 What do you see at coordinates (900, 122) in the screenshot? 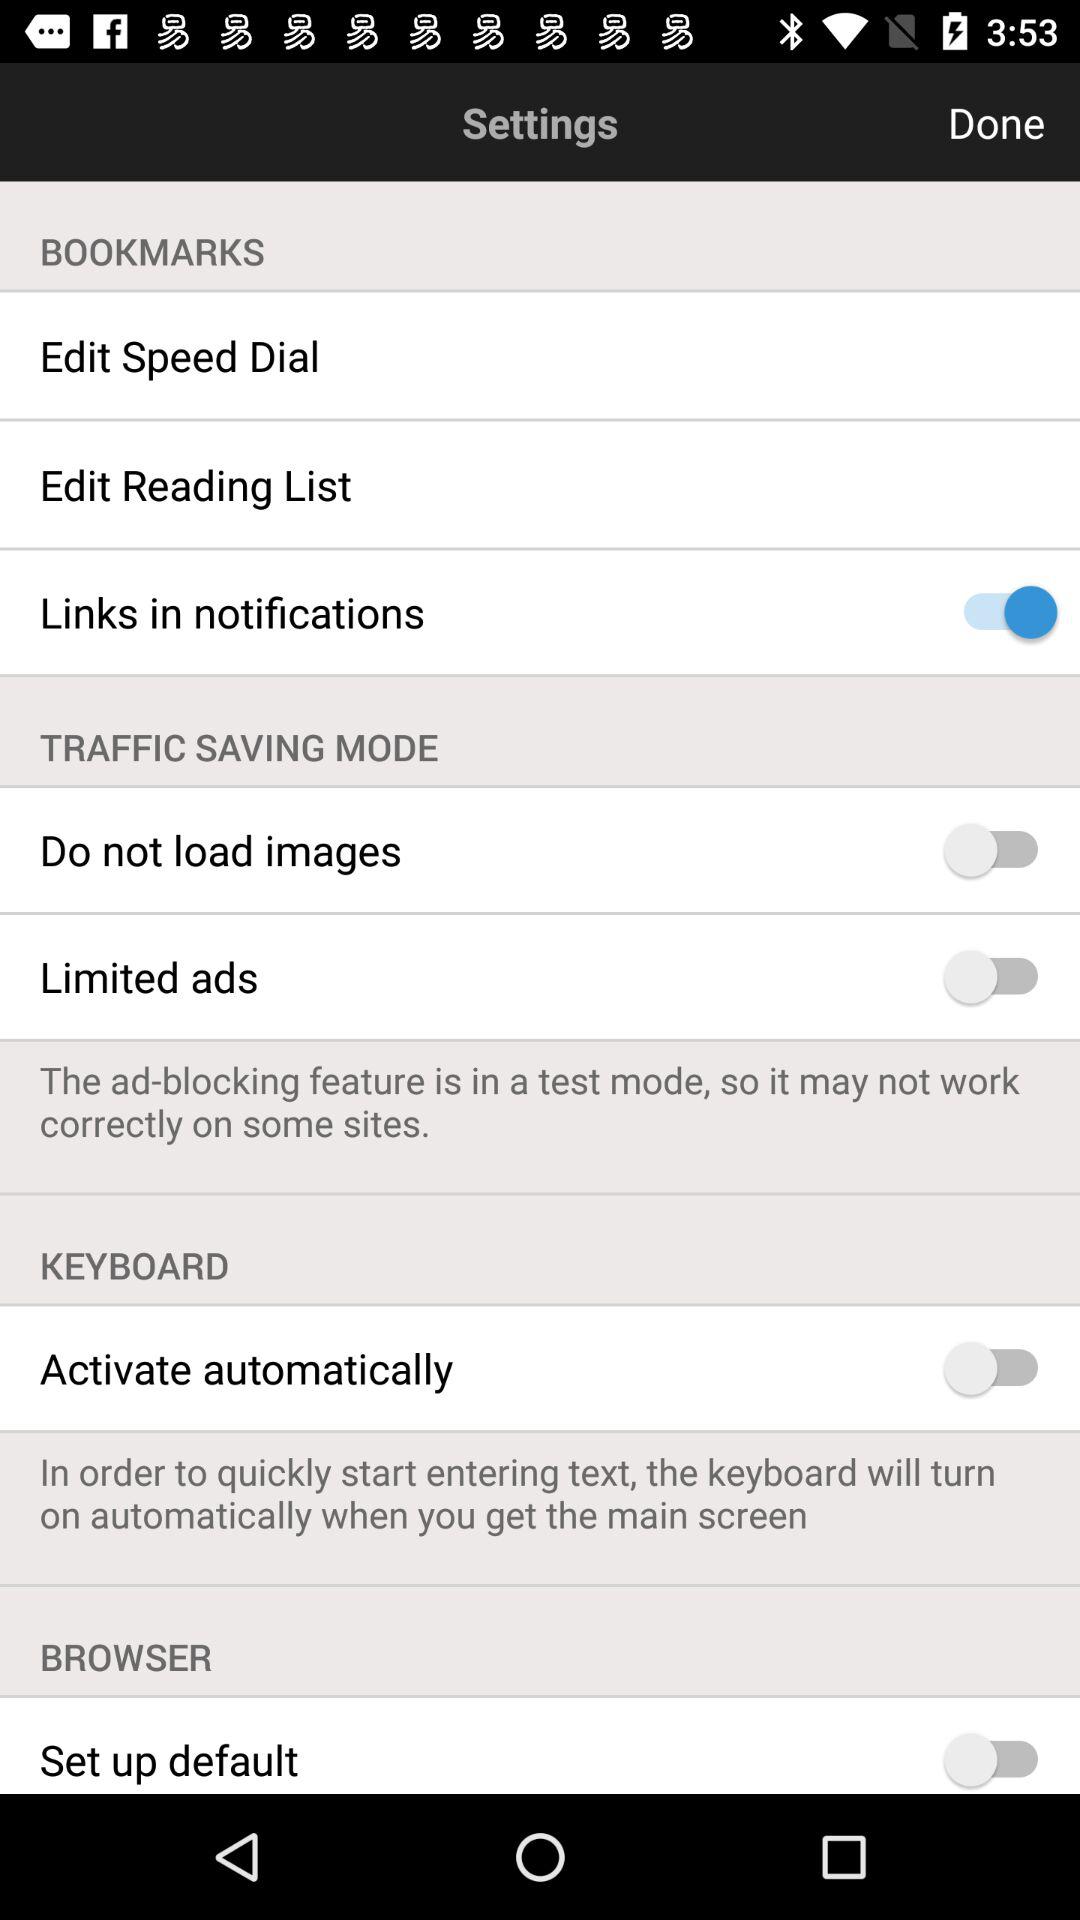
I see `turn off icon above bookmarks icon` at bounding box center [900, 122].